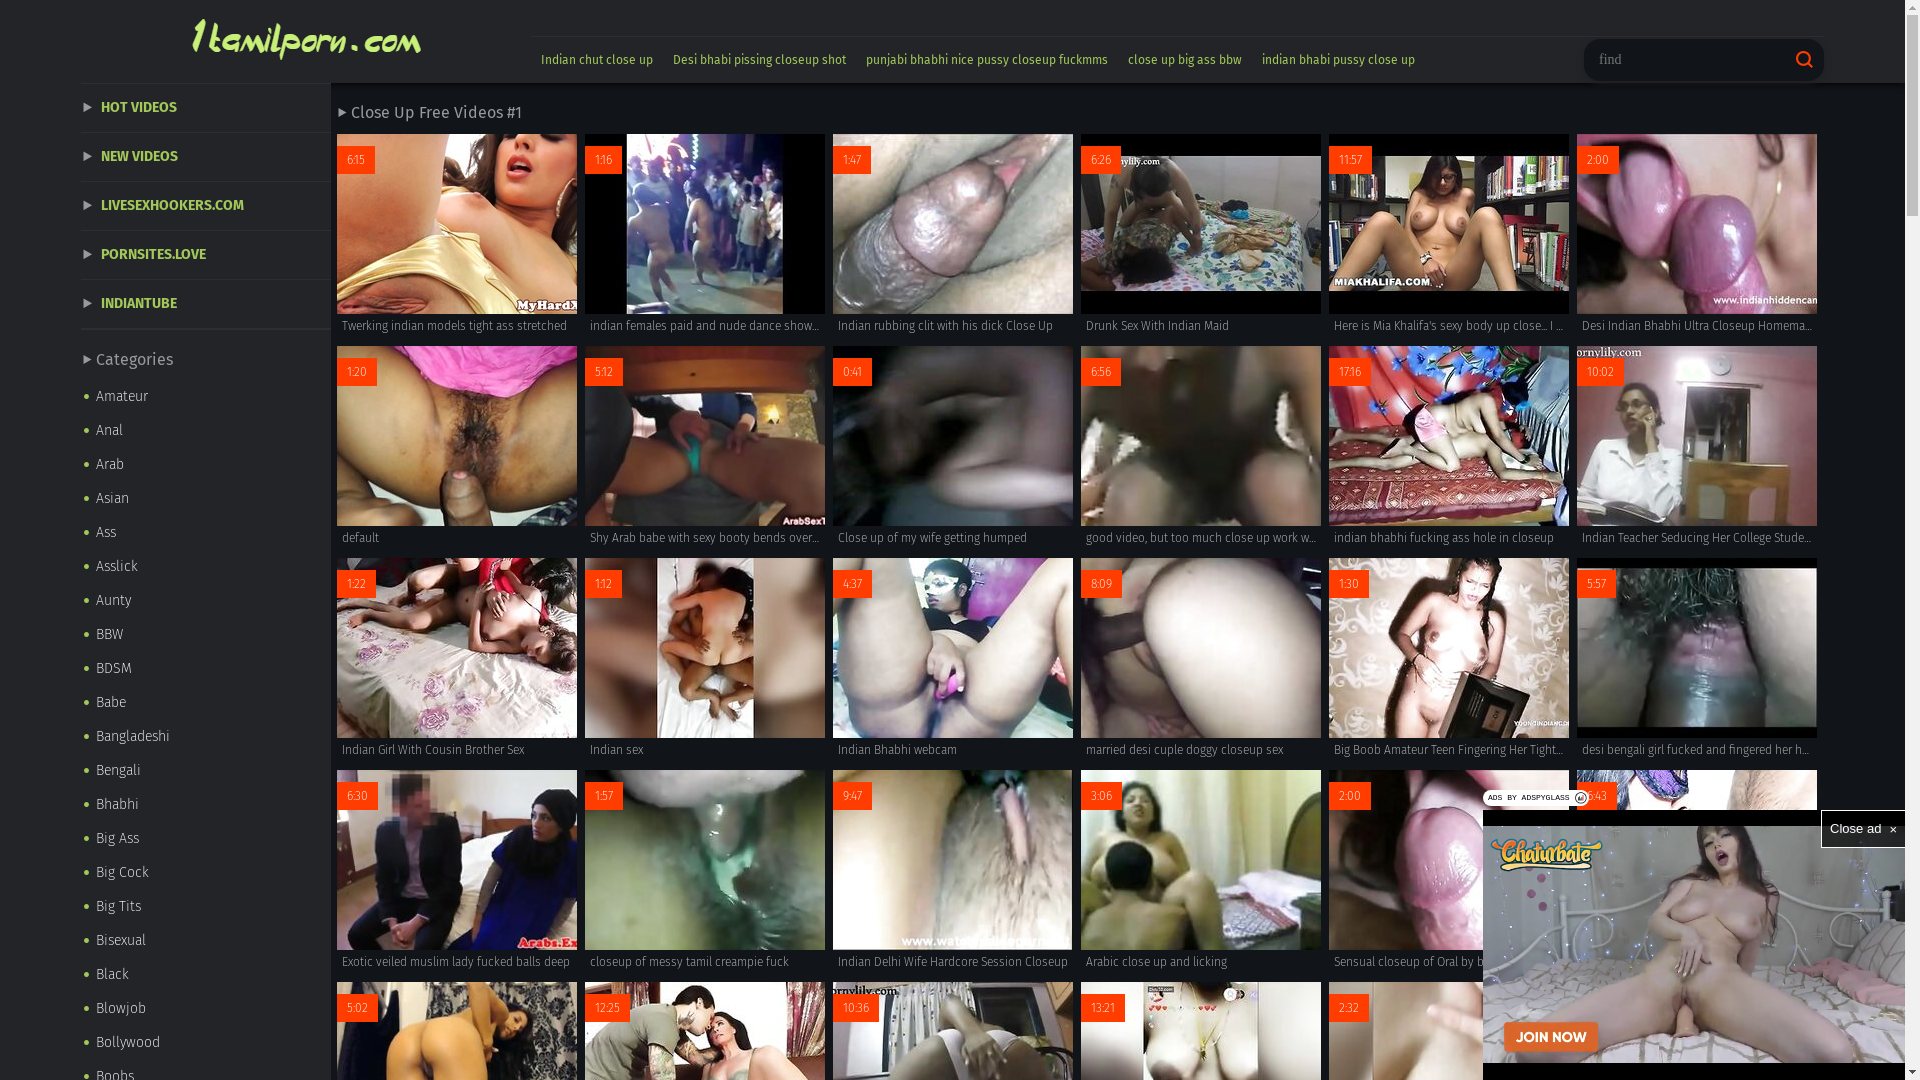 The width and height of the screenshot is (1920, 1080). Describe the element at coordinates (1449, 448) in the screenshot. I see `17:16
indian bhabhi fucking ass hole in closeup` at that location.